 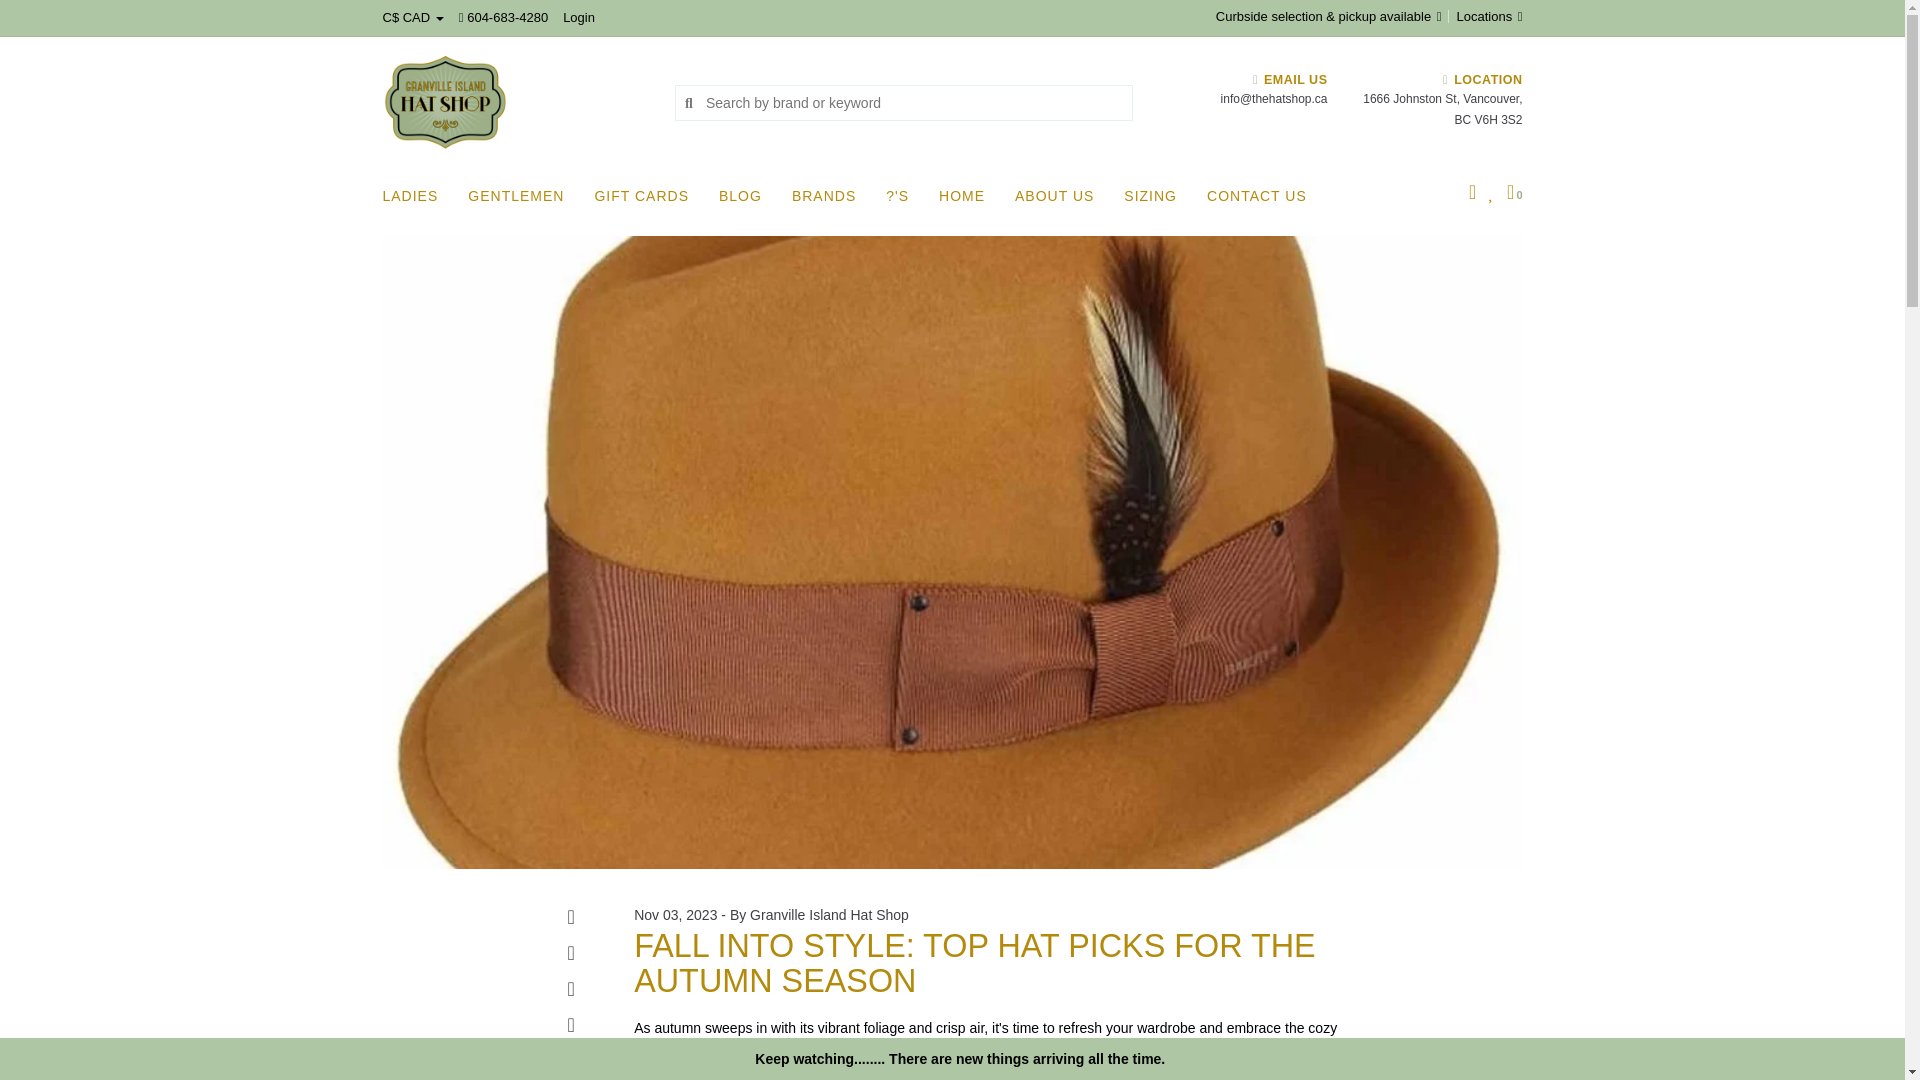 What do you see at coordinates (1154, 202) in the screenshot?
I see `SIZING` at bounding box center [1154, 202].